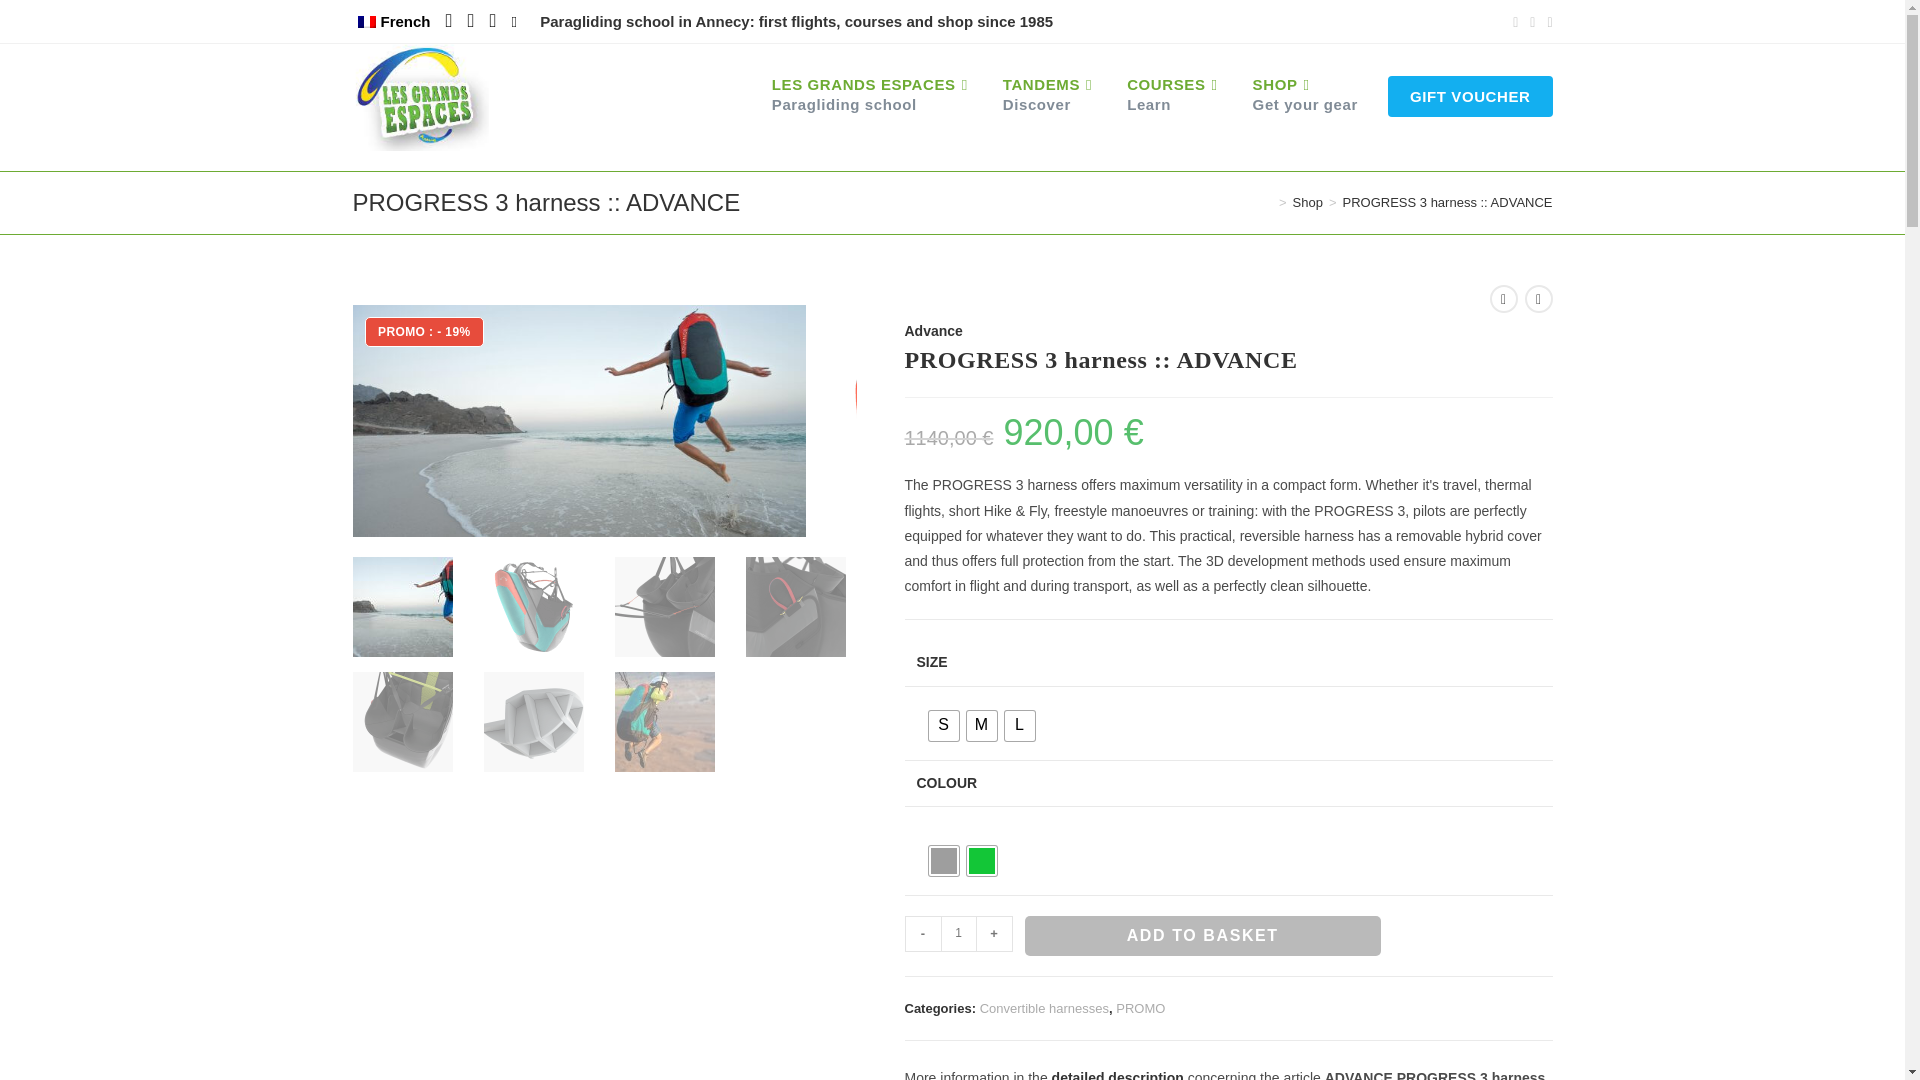 This screenshot has height=1080, width=1920. I want to click on 04 50 60 79 06, so click(449, 20).